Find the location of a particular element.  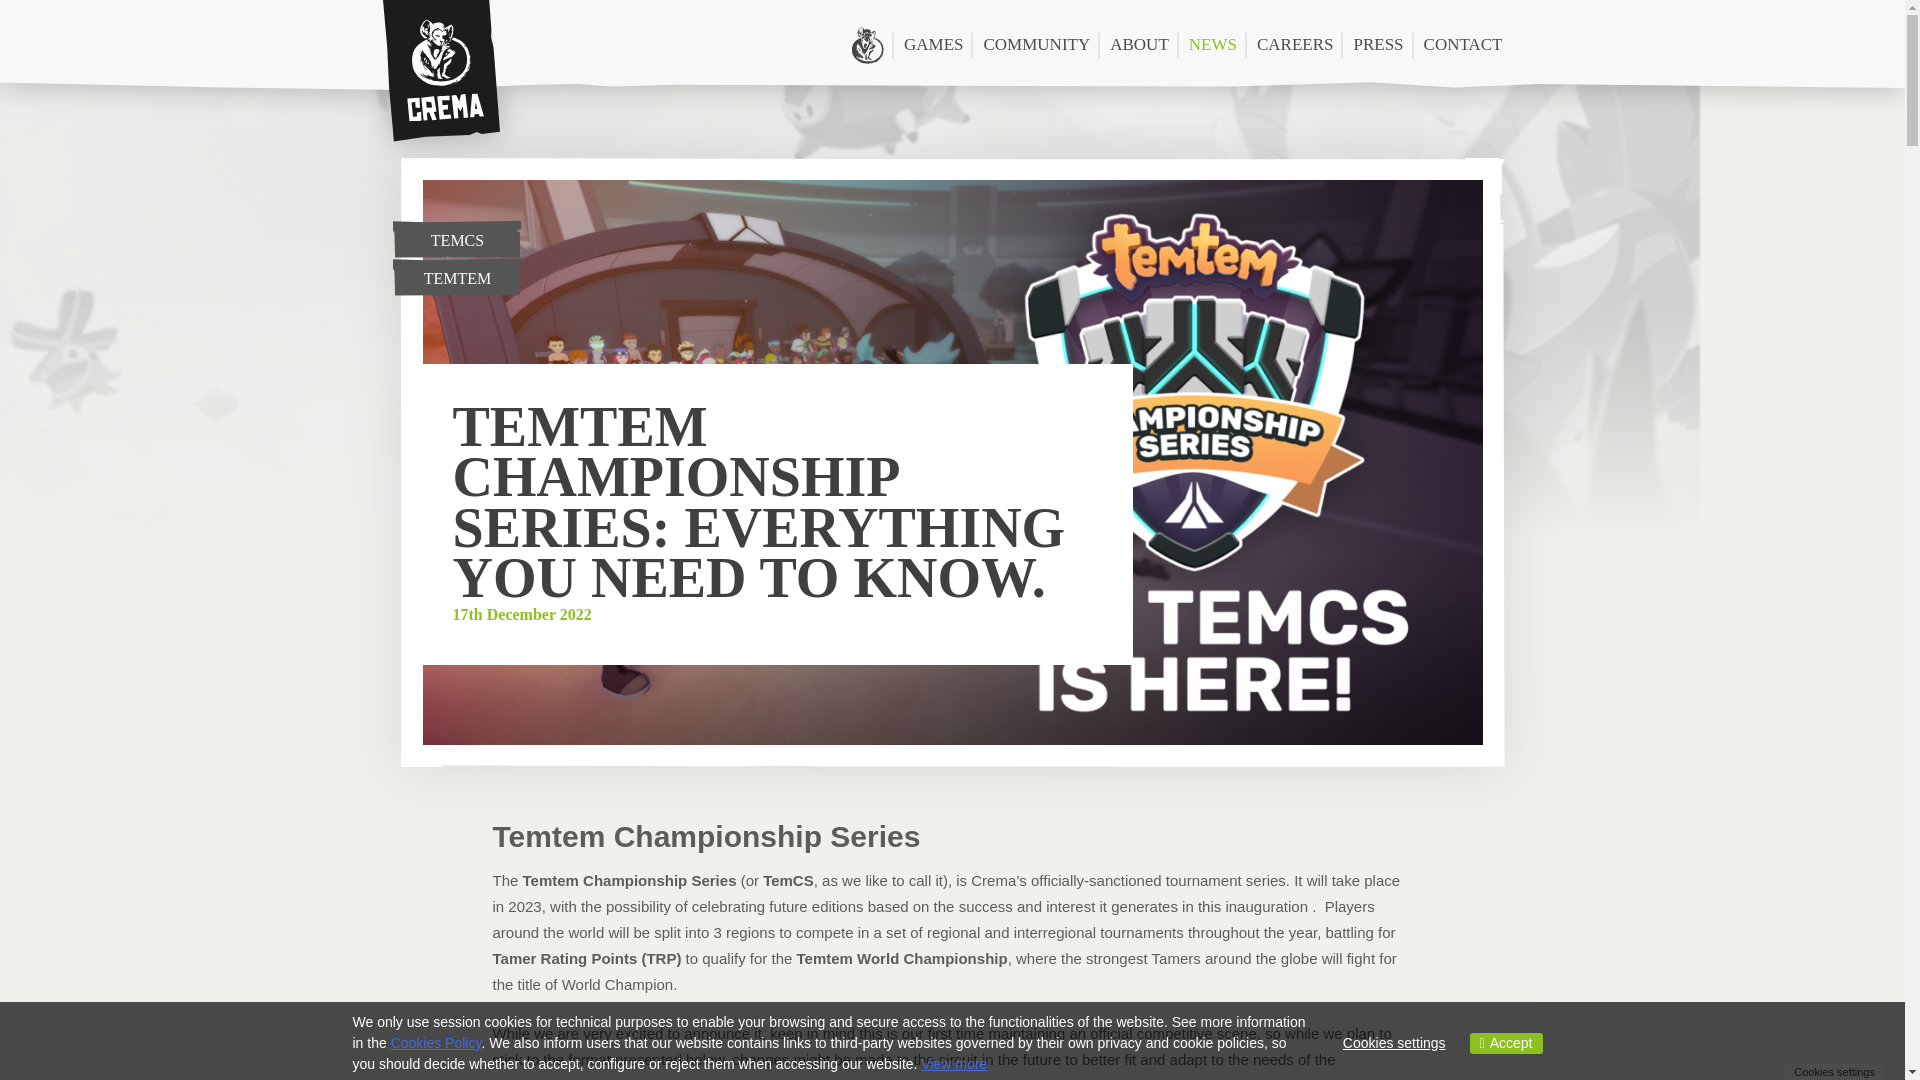

COMMUNITY is located at coordinates (1036, 44).